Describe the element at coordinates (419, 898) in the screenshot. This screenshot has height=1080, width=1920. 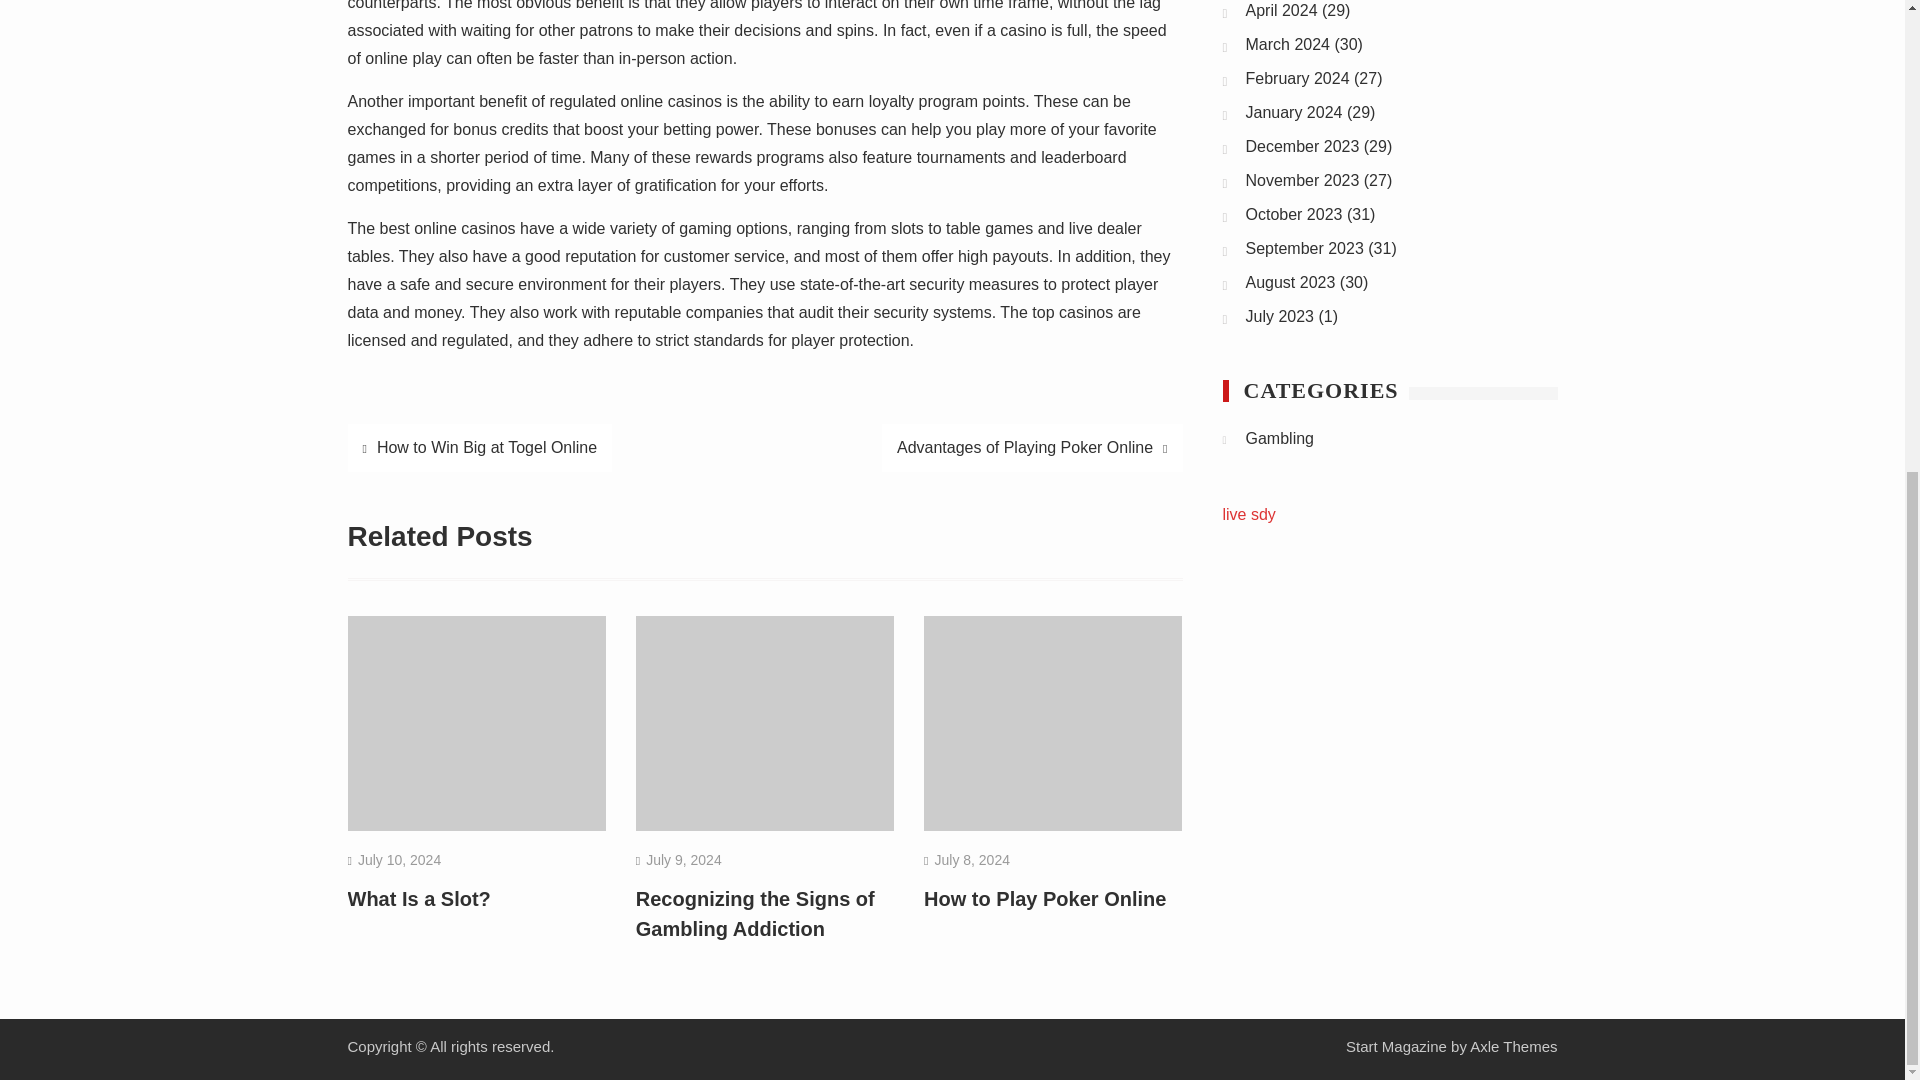
I see `What Is a Slot?` at that location.